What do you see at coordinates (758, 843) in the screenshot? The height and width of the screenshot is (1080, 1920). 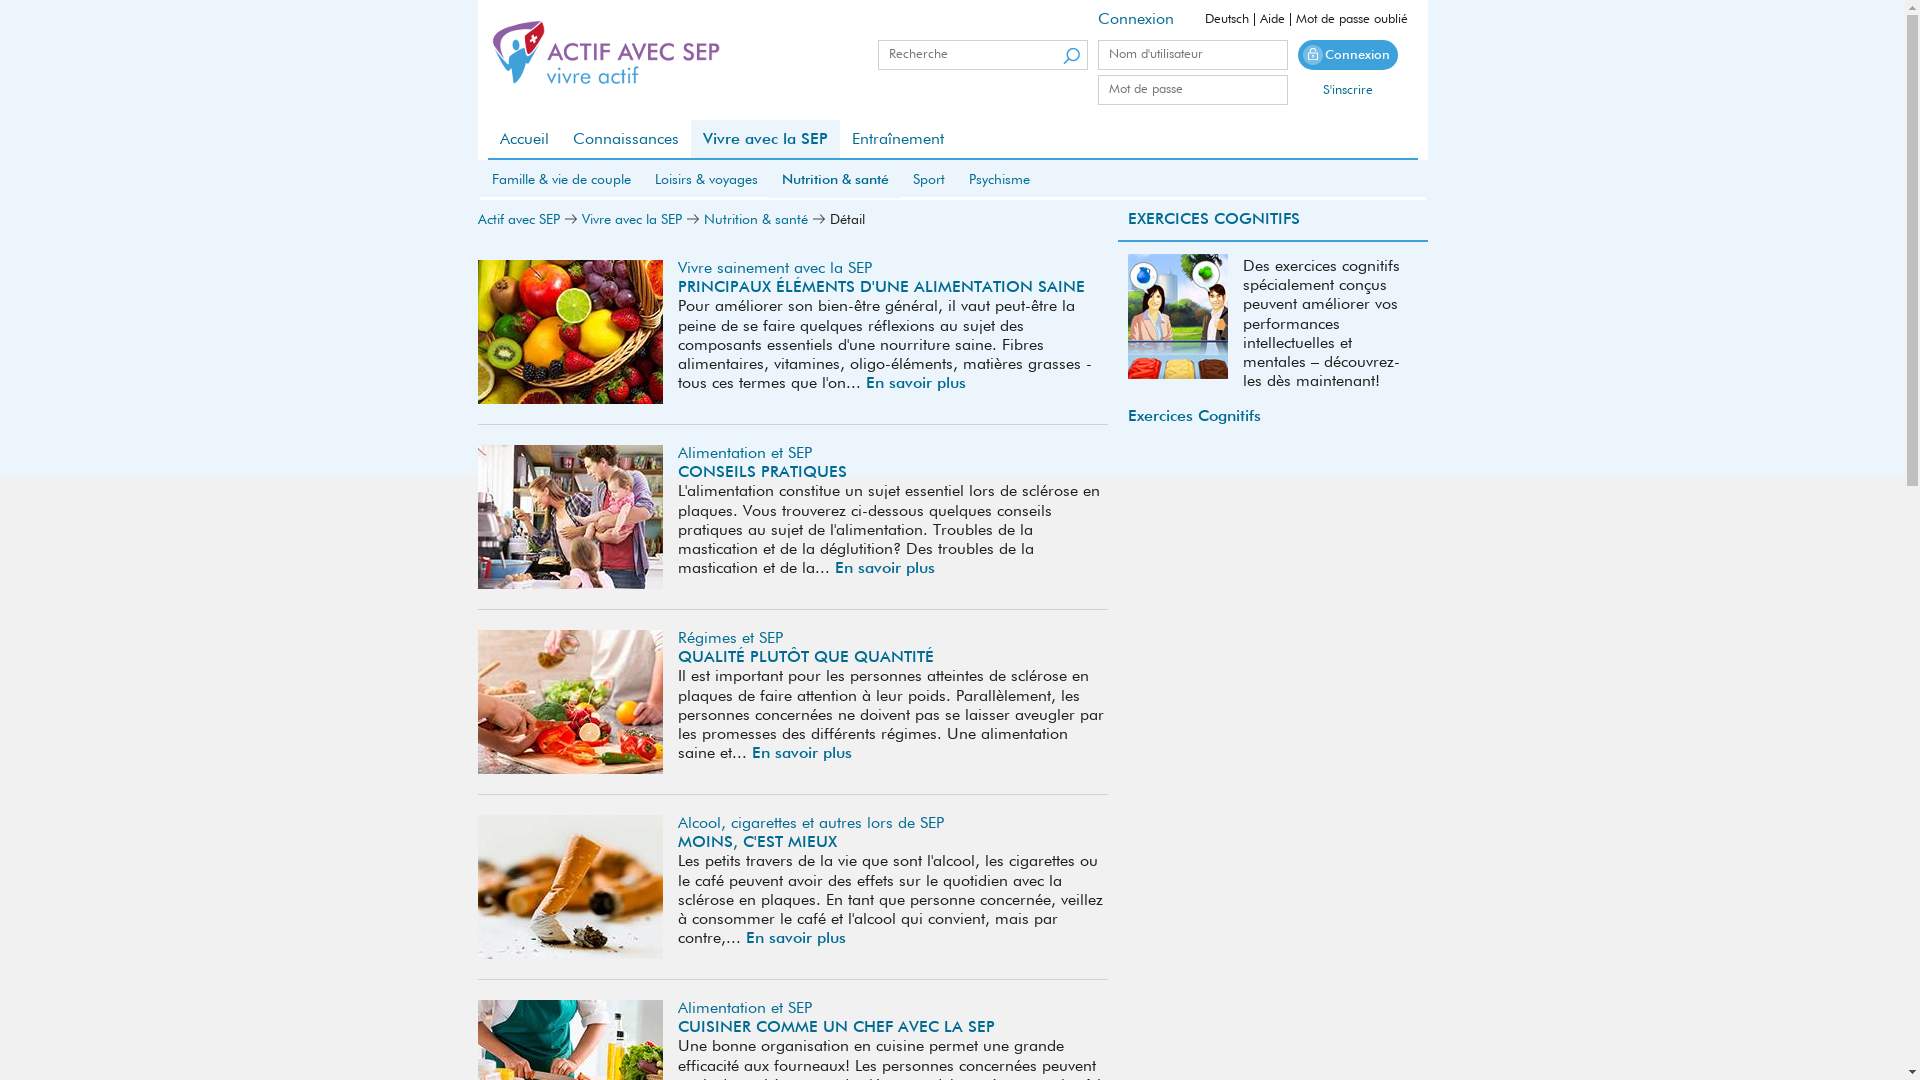 I see `MOINS, C'EST MIEUX` at bounding box center [758, 843].